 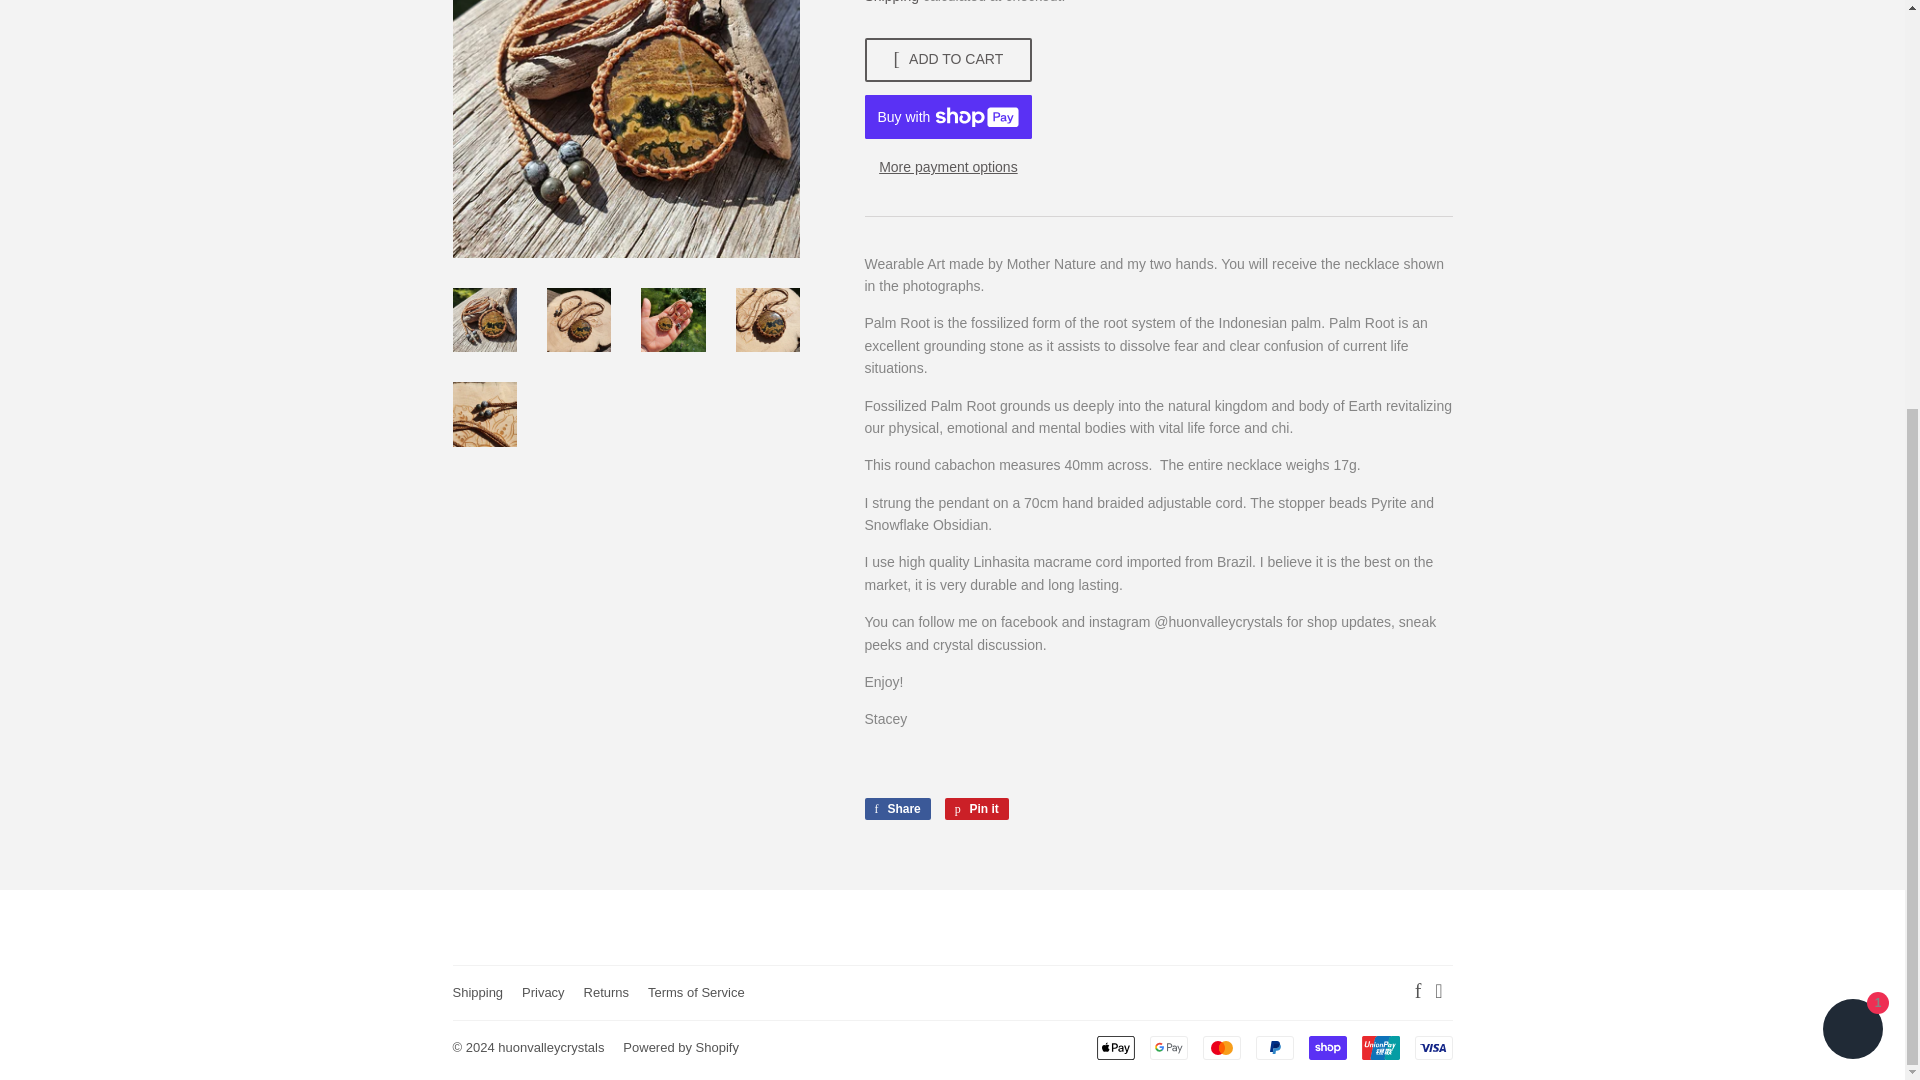 What do you see at coordinates (543, 992) in the screenshot?
I see `Returns` at bounding box center [543, 992].